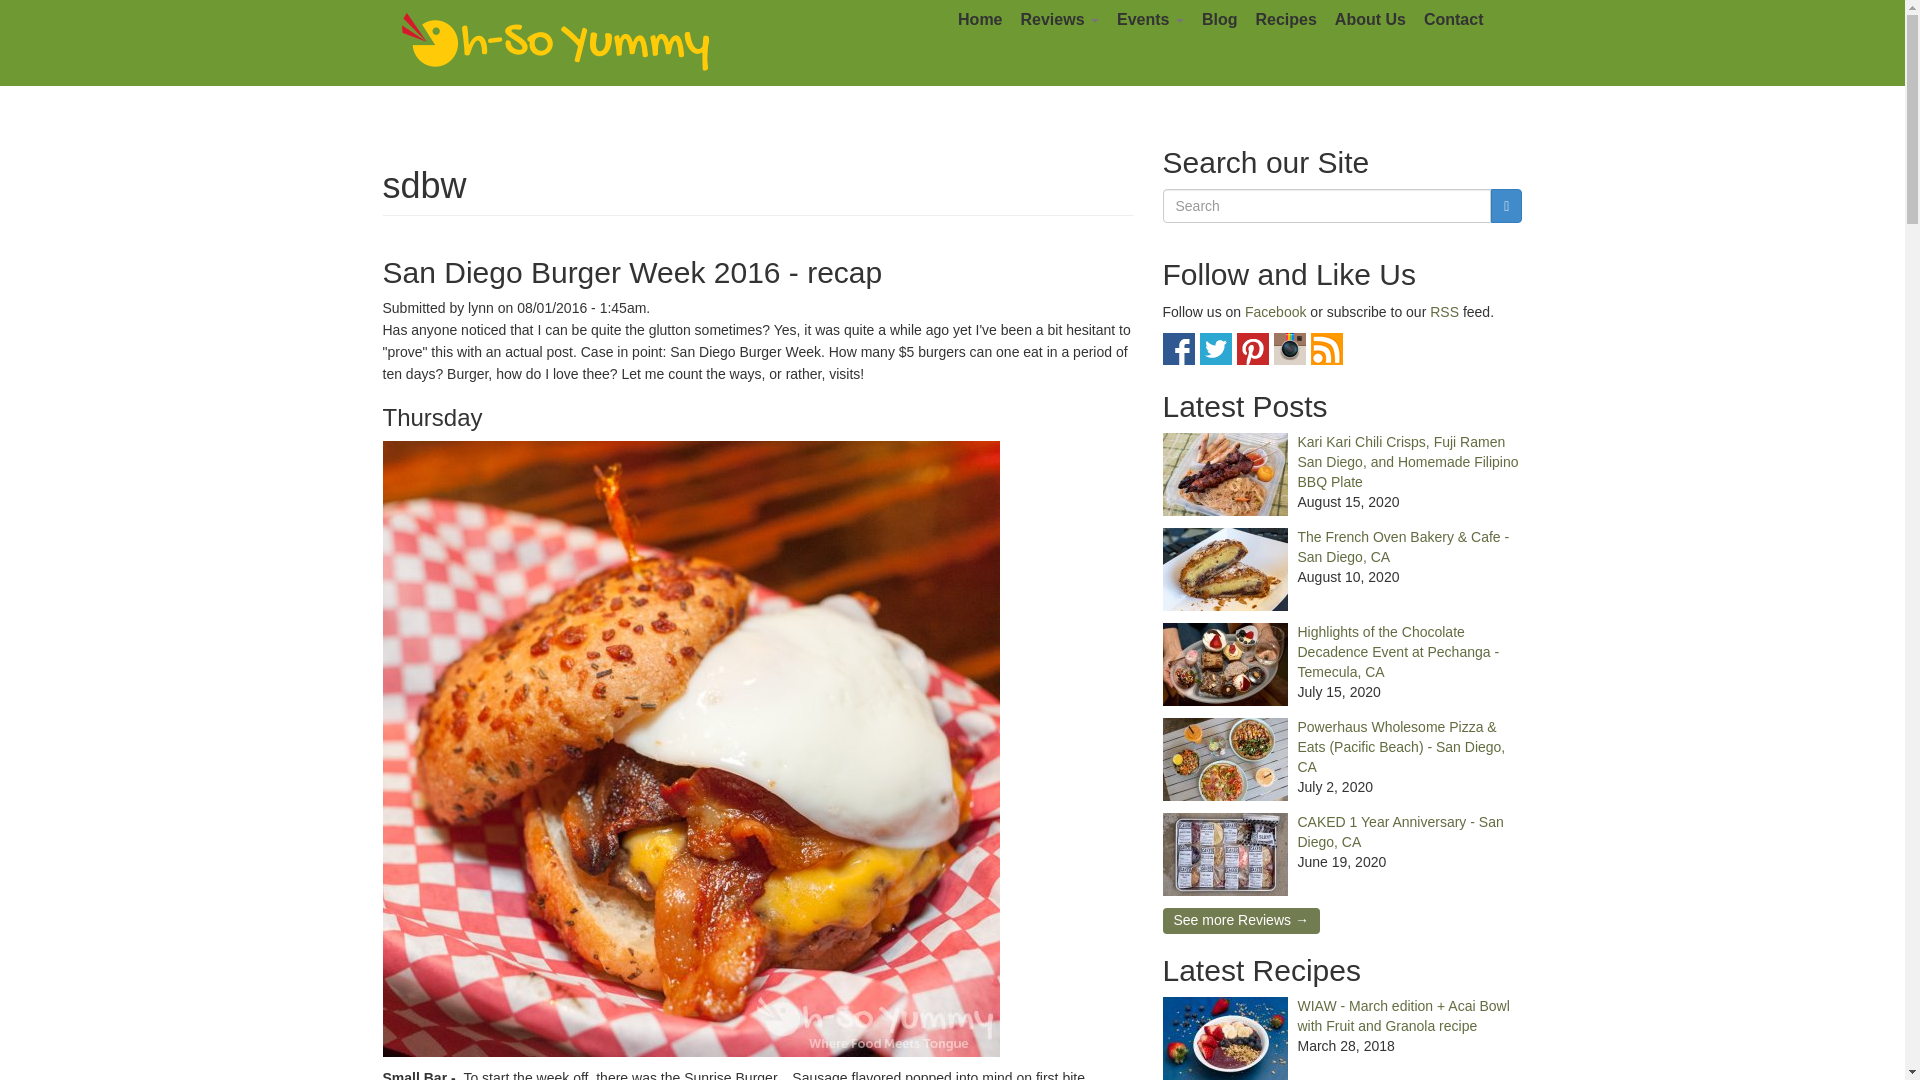 Image resolution: width=1920 pixels, height=1080 pixels. Describe the element at coordinates (980, 20) in the screenshot. I see `Home` at that location.